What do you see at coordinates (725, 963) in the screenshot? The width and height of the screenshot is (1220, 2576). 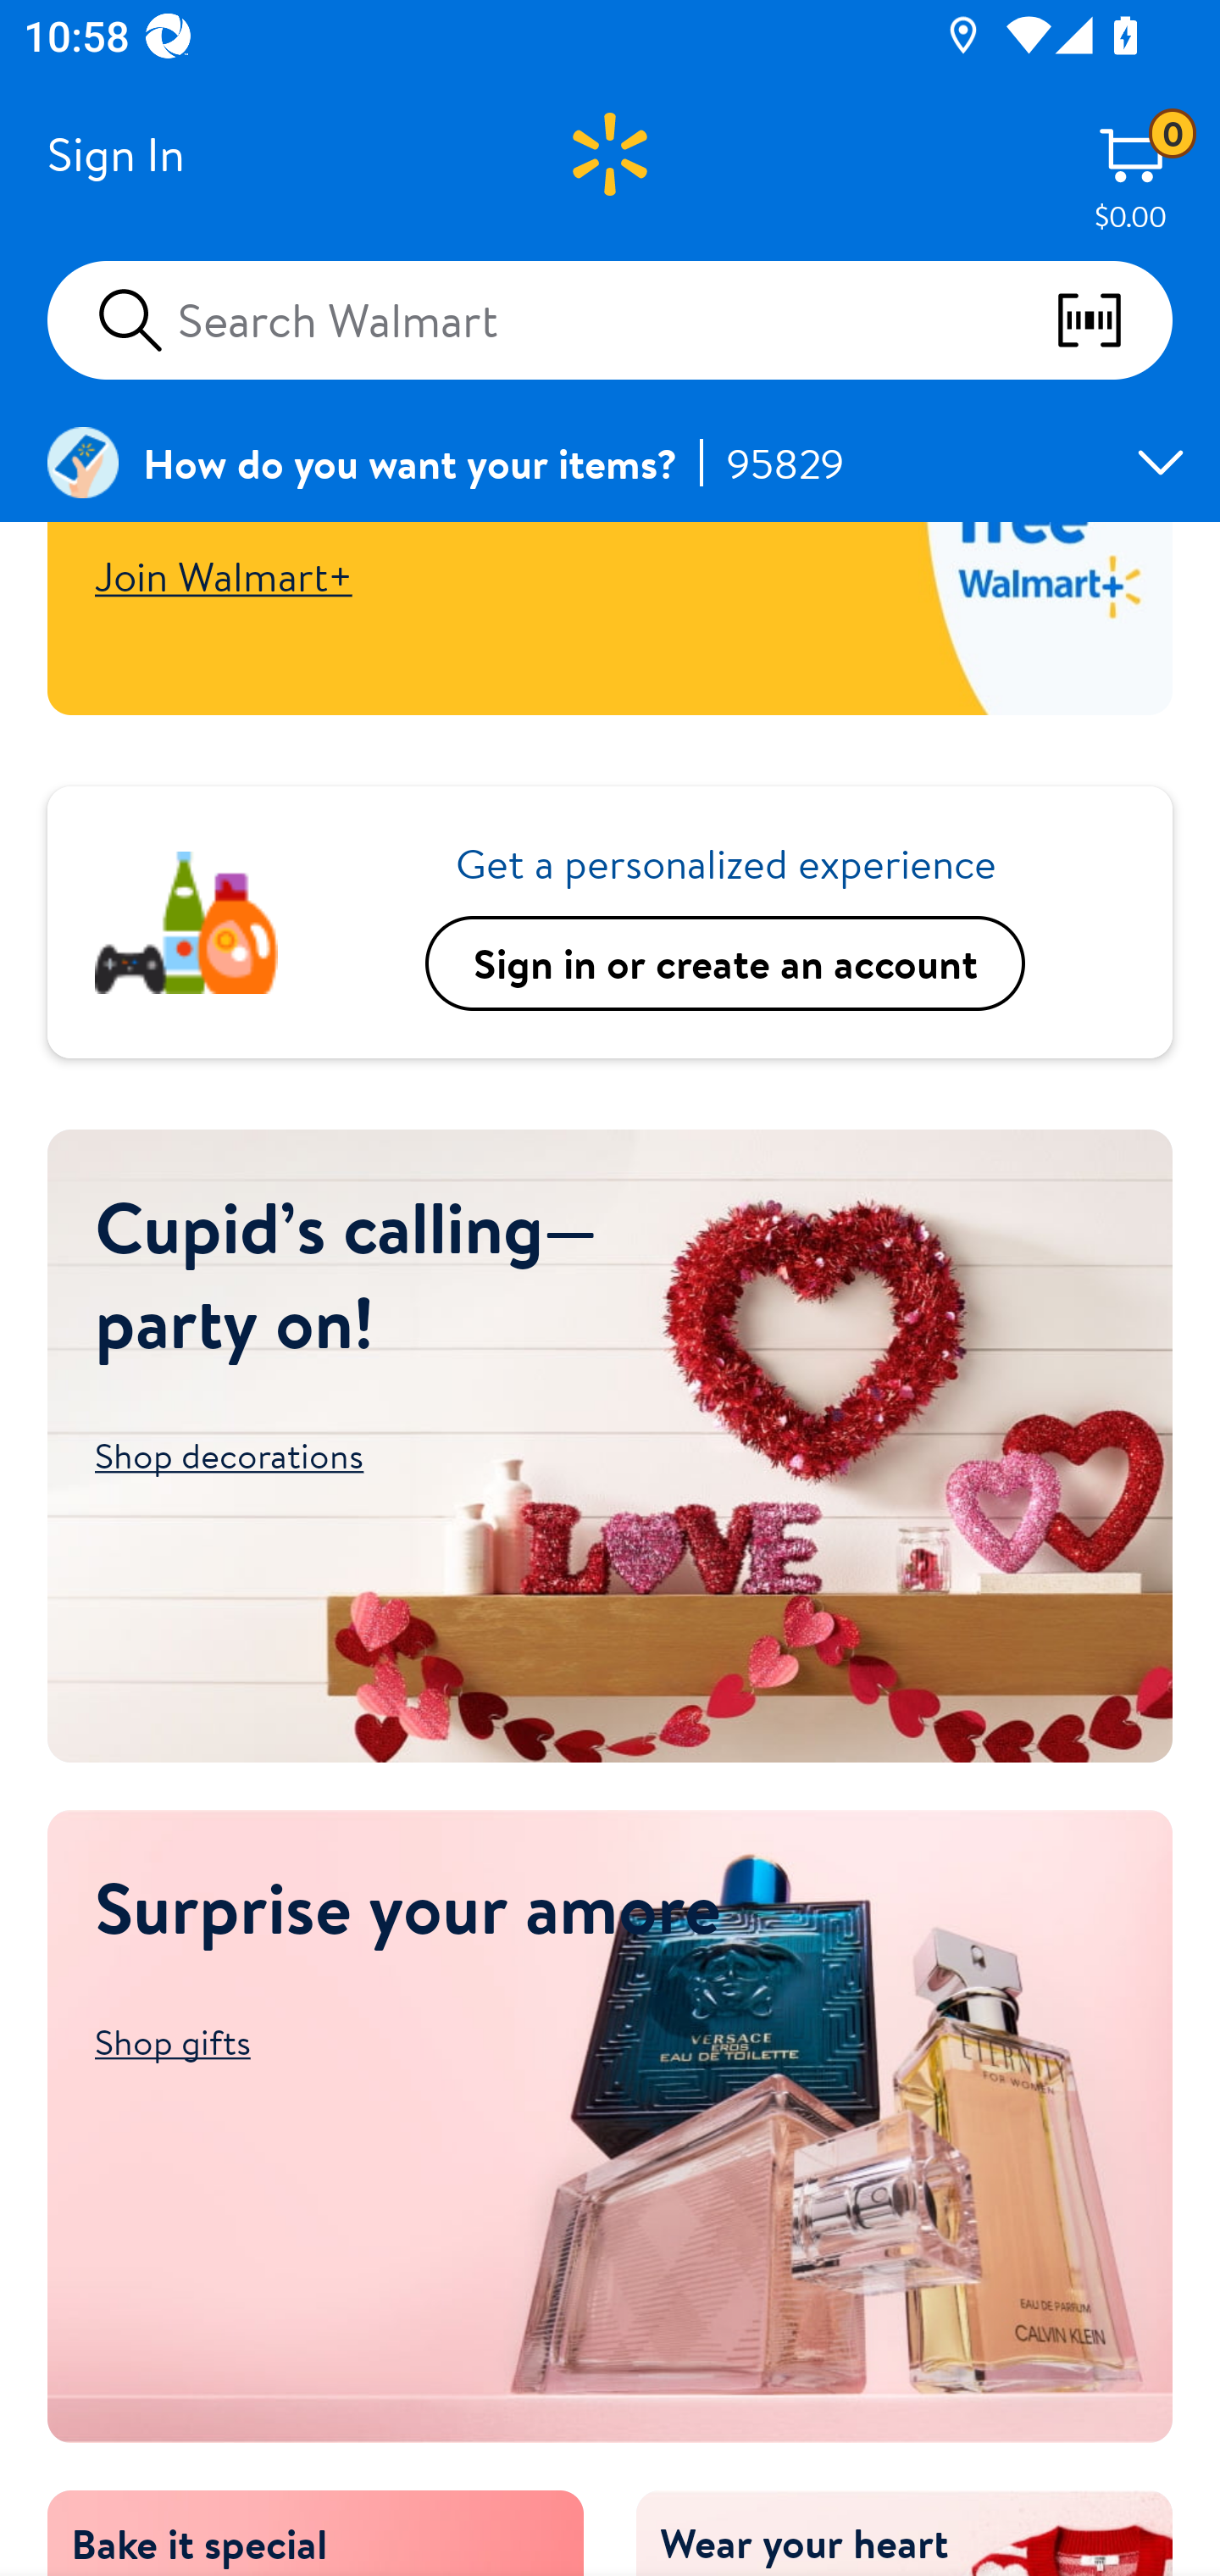 I see `Sign in or create an account` at bounding box center [725, 963].